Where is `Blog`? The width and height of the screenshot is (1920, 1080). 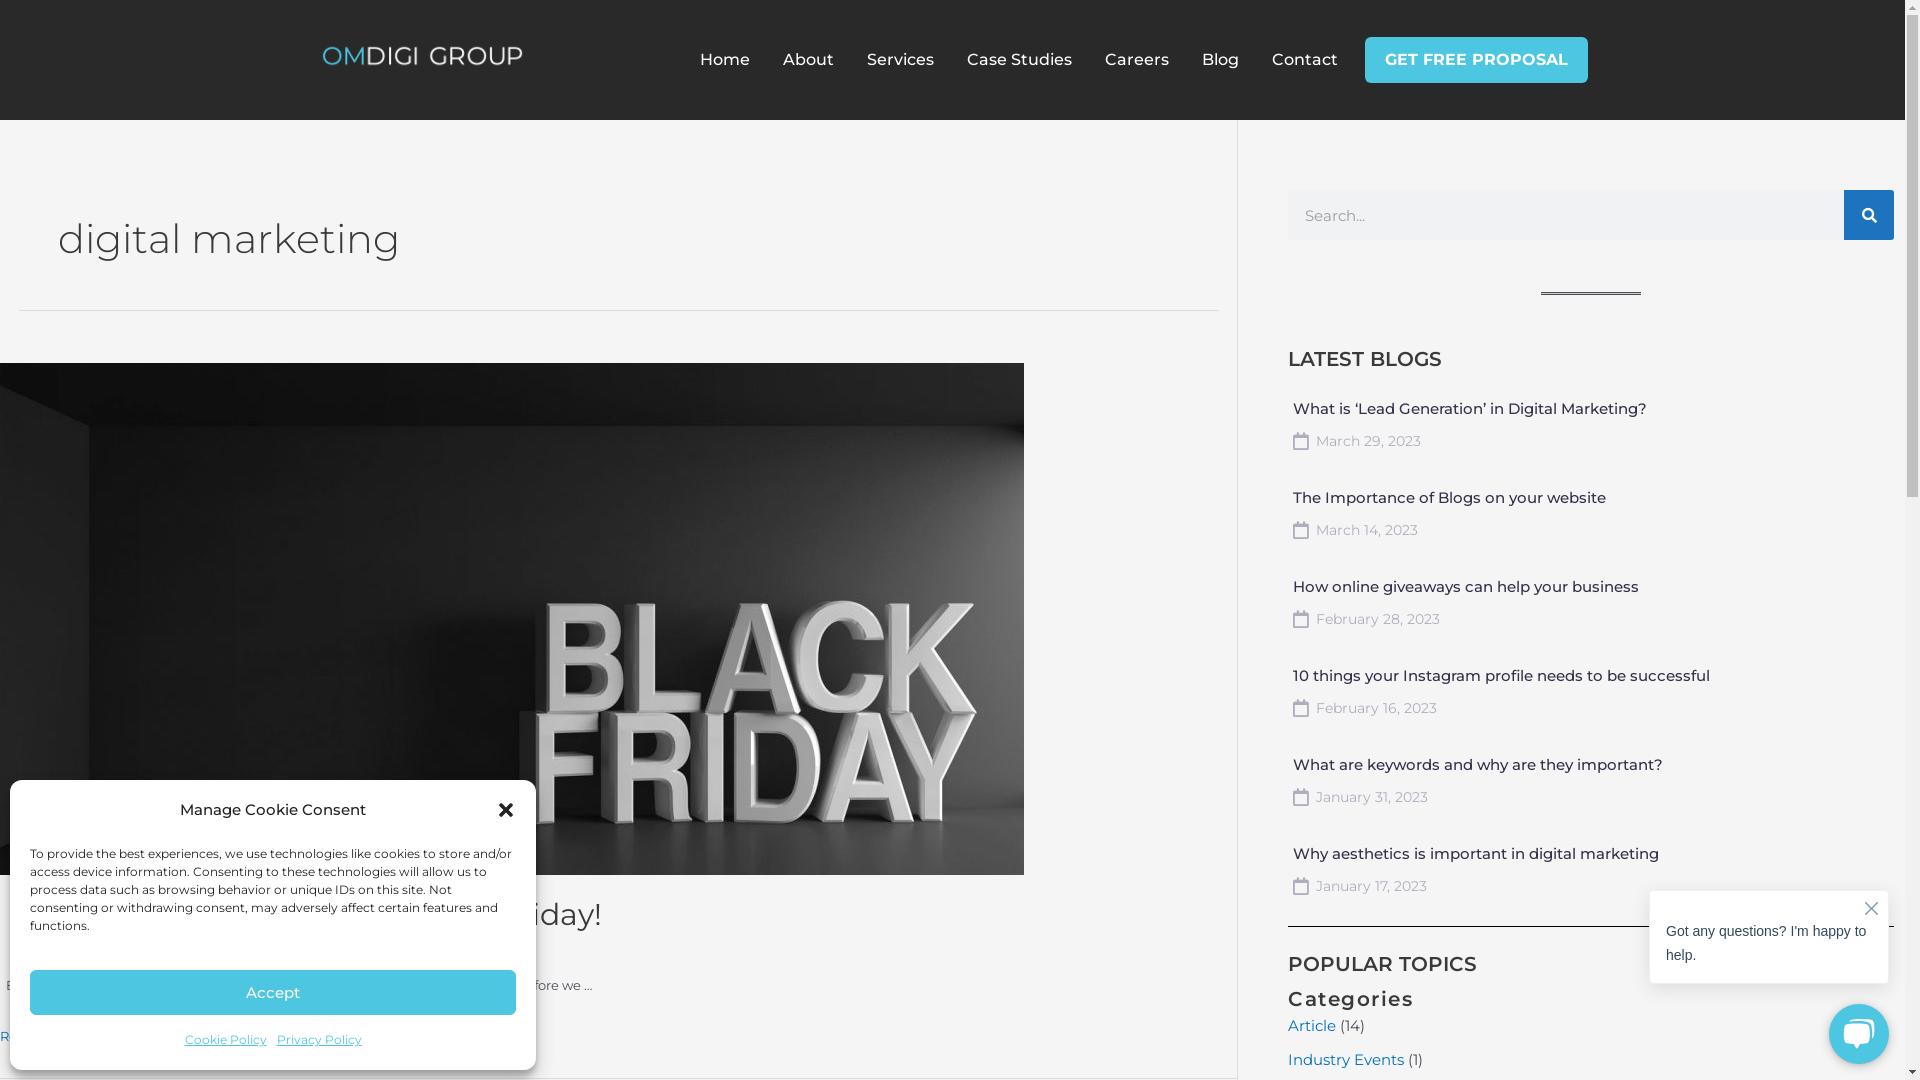 Blog is located at coordinates (1220, 60).